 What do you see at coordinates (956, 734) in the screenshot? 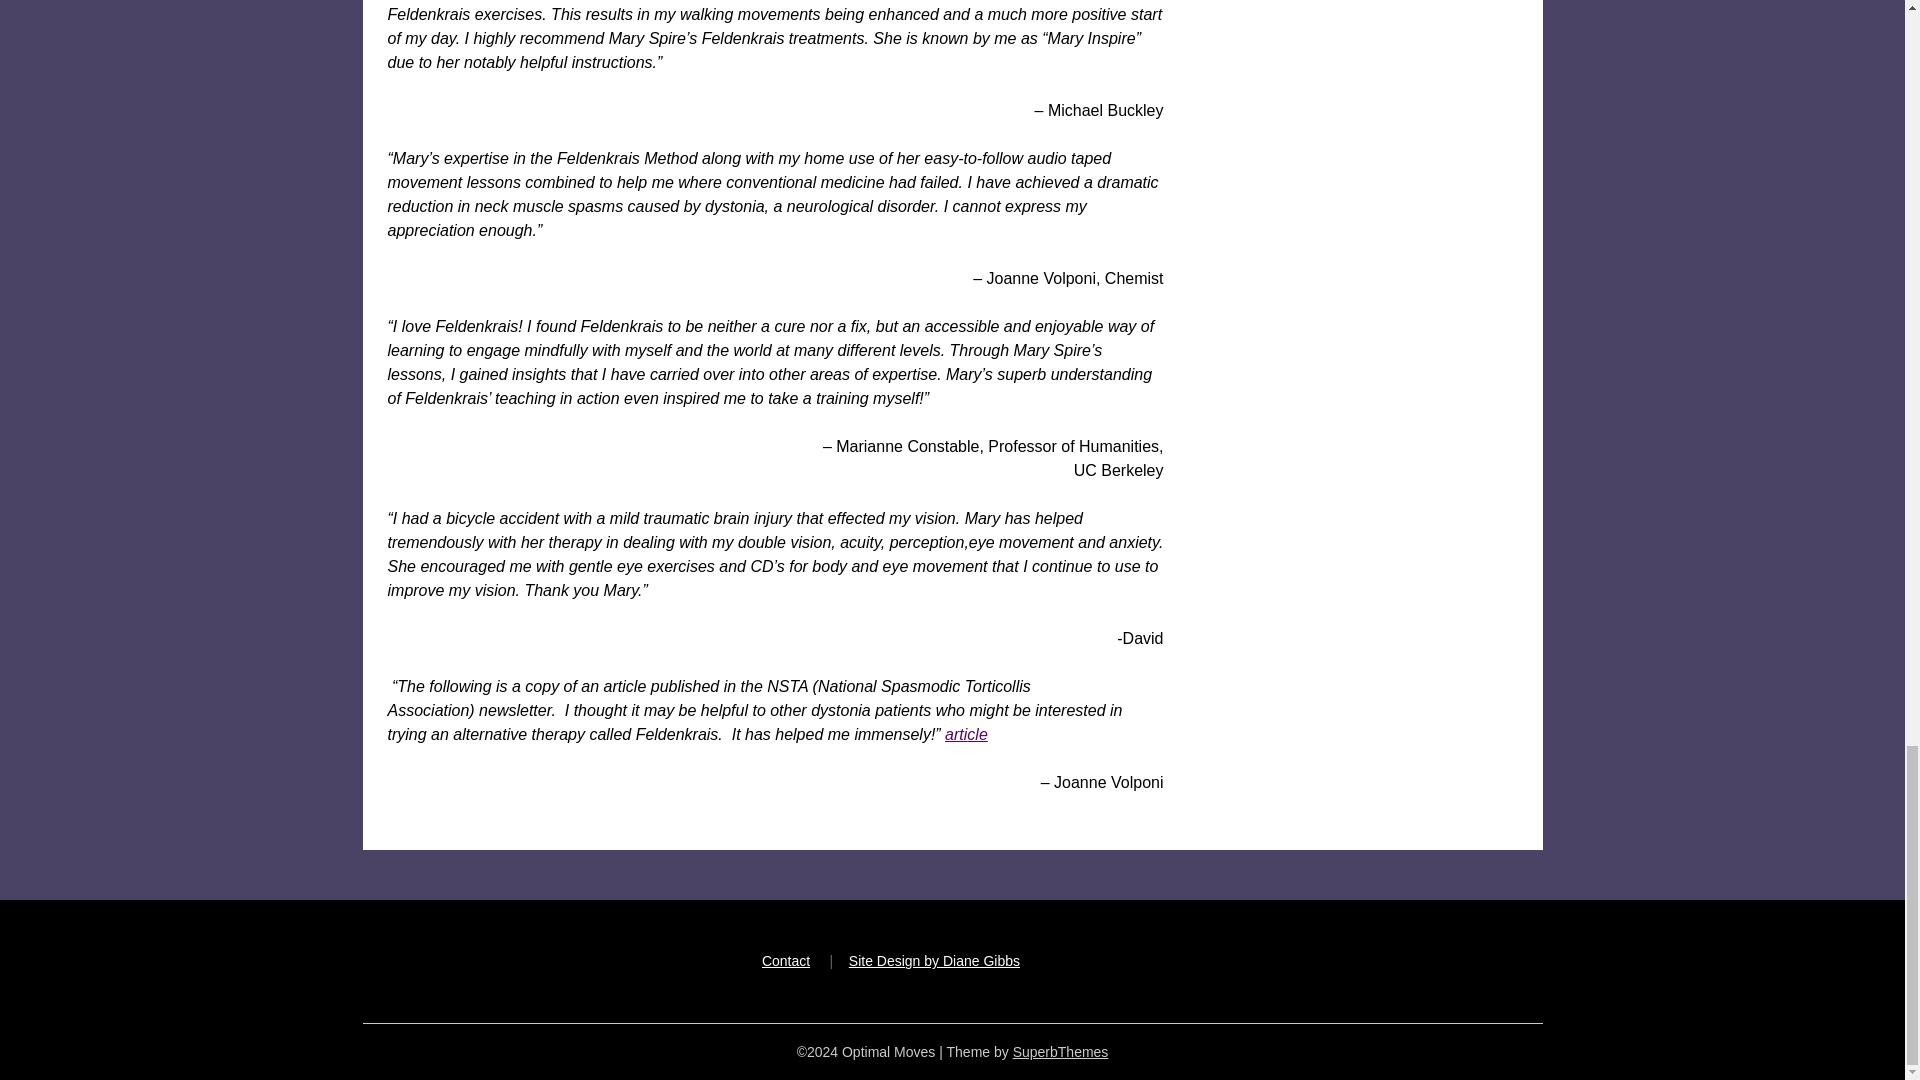
I see `arti` at bounding box center [956, 734].